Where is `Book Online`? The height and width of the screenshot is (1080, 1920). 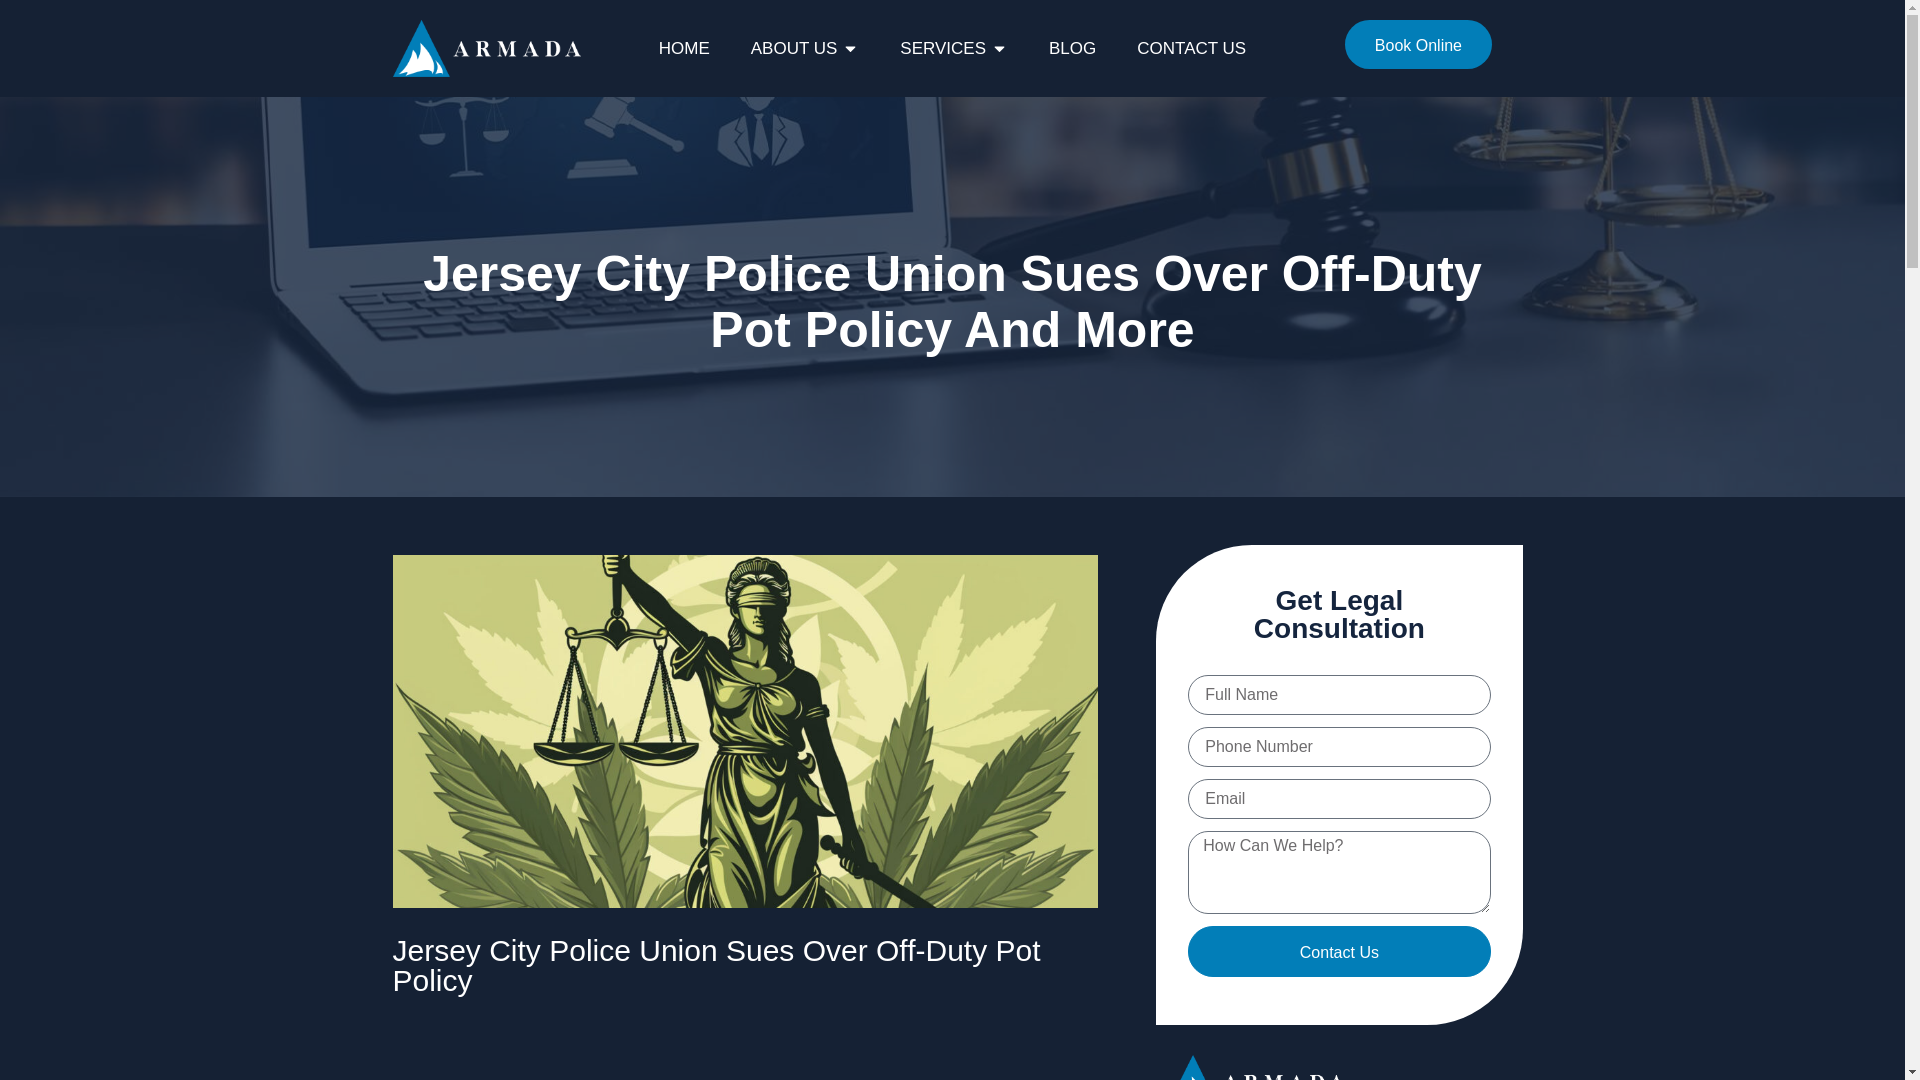
Book Online is located at coordinates (1418, 44).